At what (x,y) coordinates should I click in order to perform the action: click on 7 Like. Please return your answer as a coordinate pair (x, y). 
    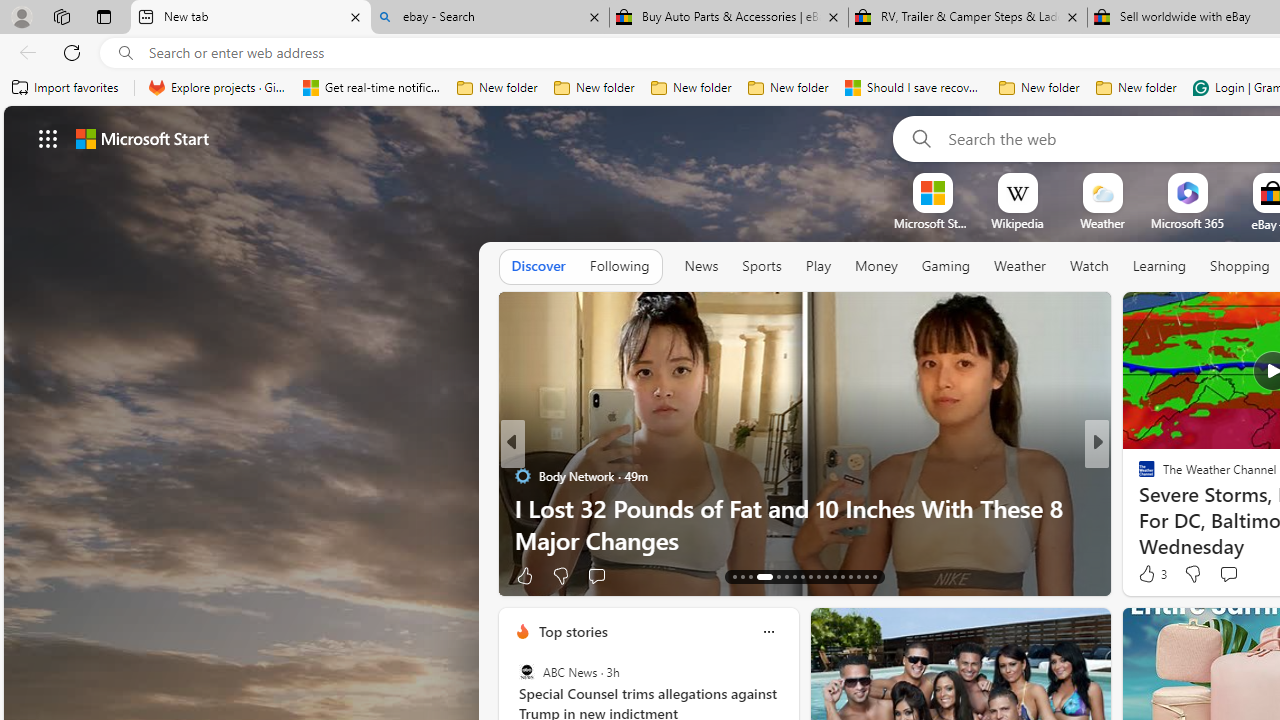
    Looking at the image, I should click on (1145, 574).